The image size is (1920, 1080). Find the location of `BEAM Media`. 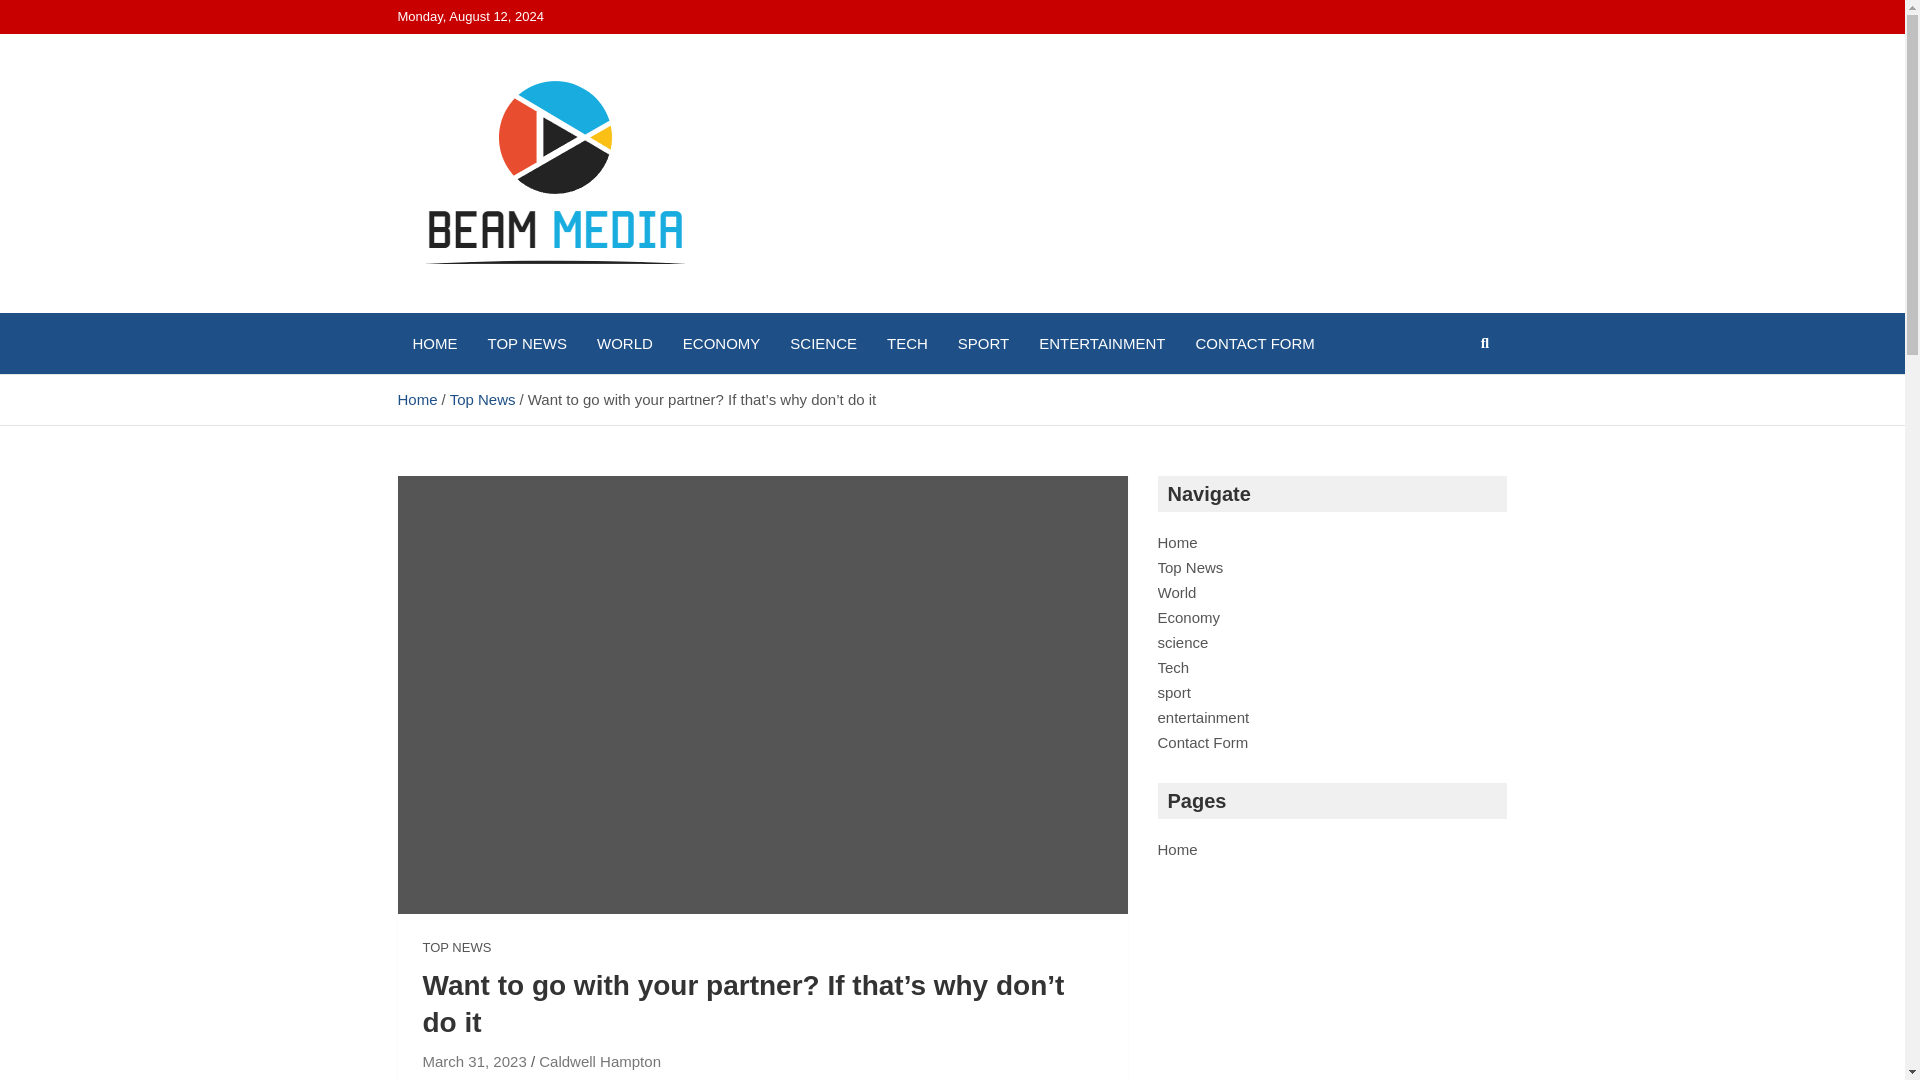

BEAM Media is located at coordinates (518, 308).